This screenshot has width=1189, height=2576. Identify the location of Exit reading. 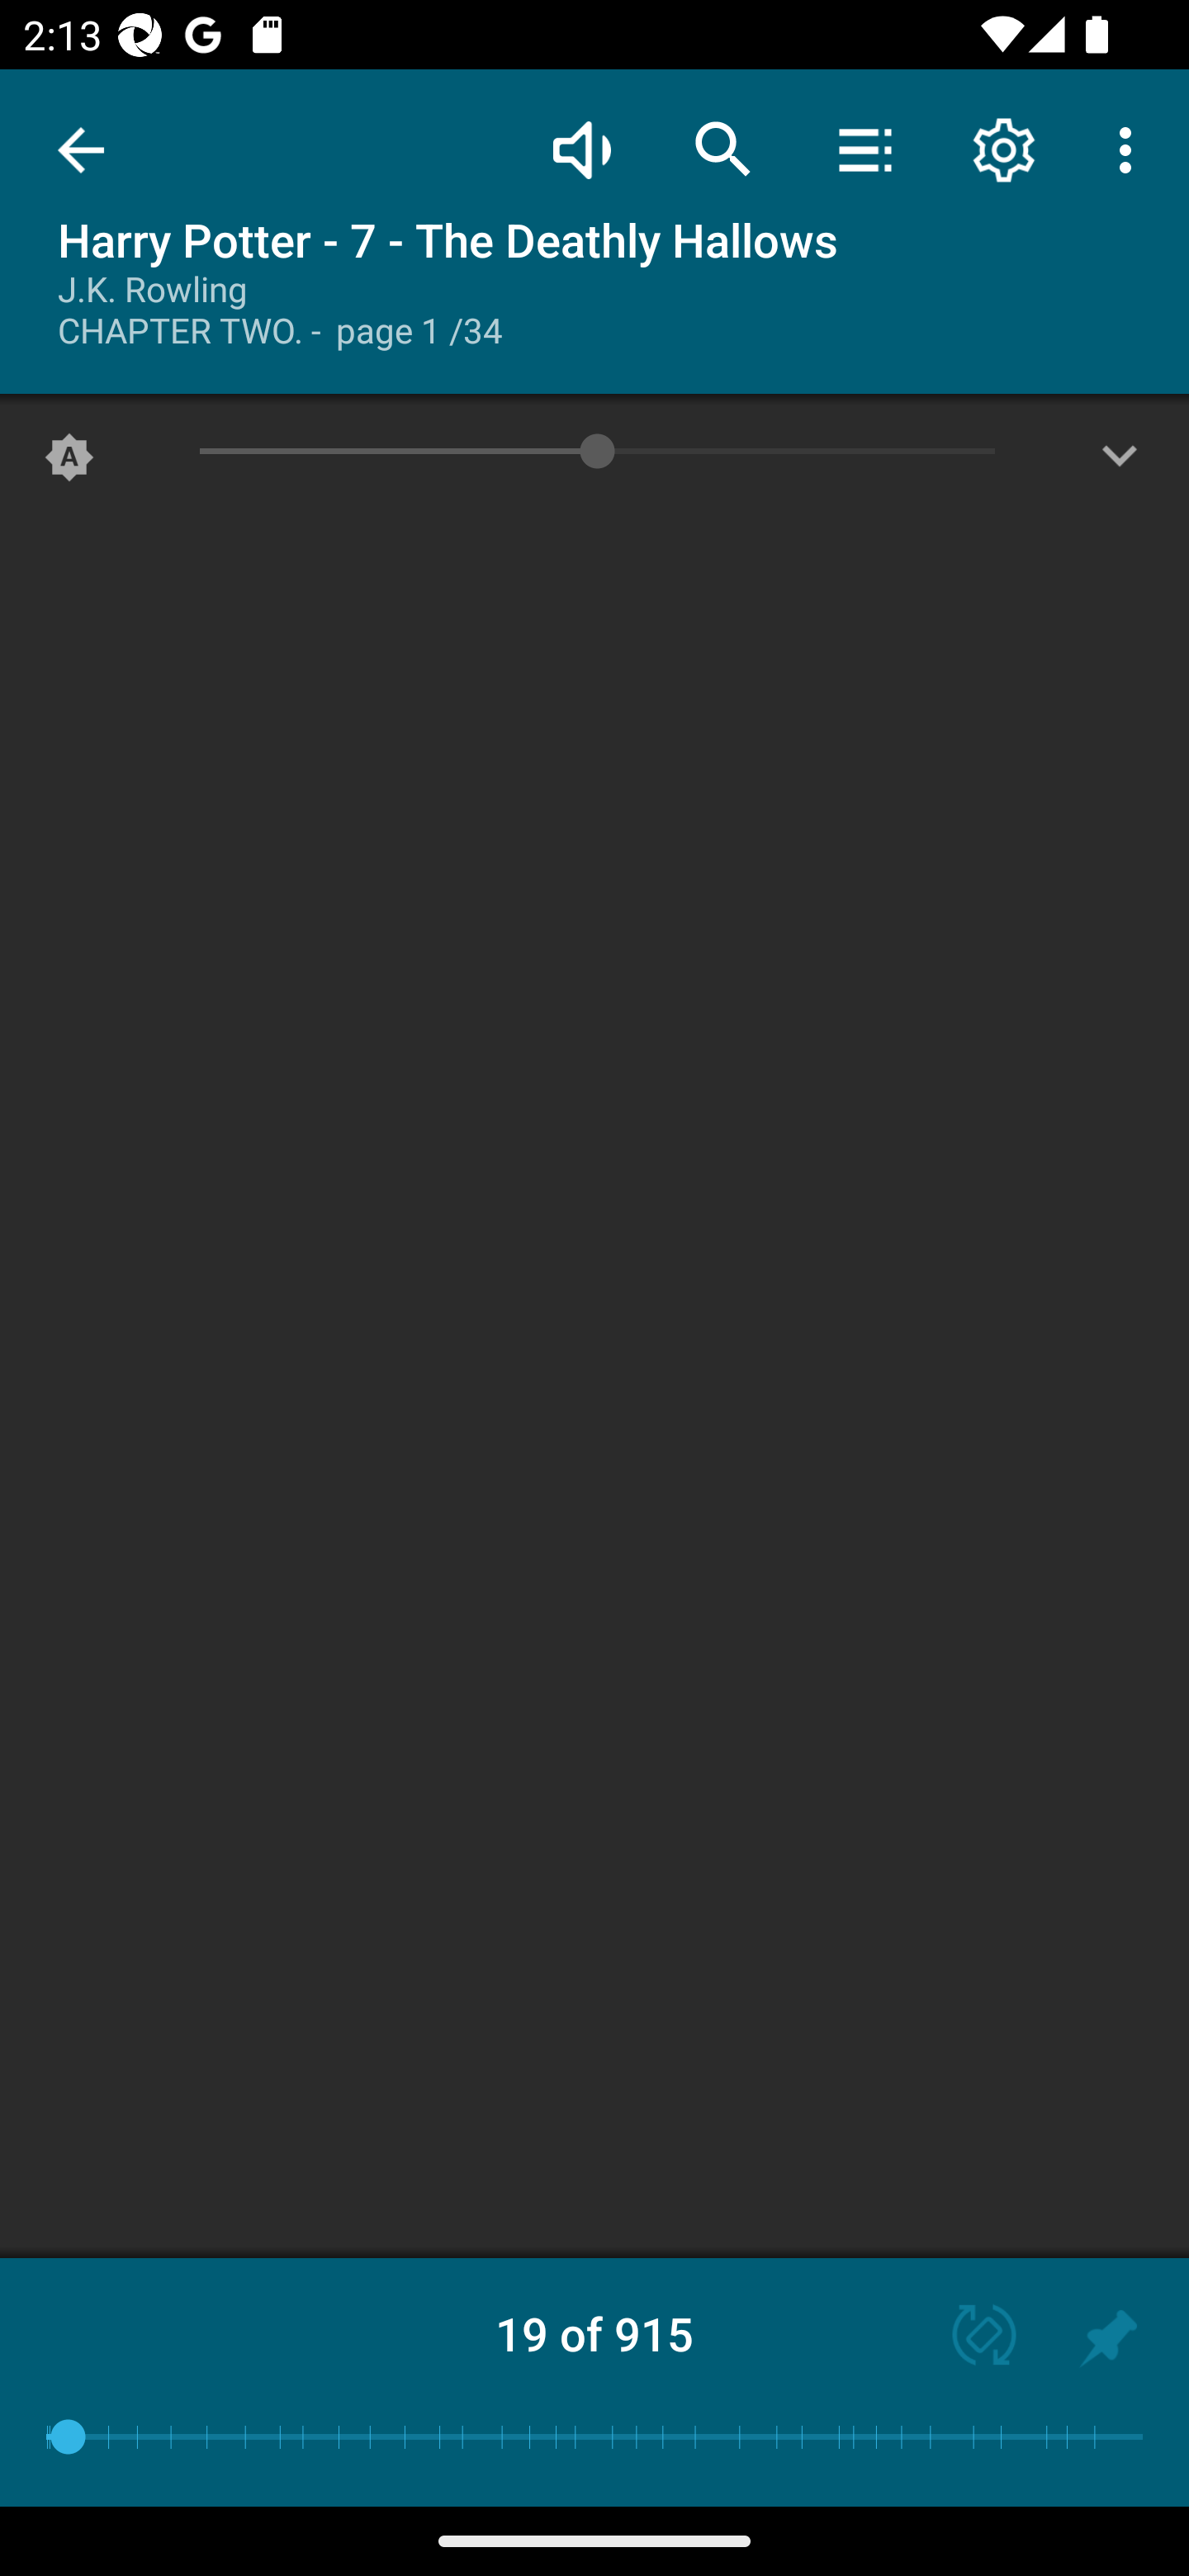
(81, 150).